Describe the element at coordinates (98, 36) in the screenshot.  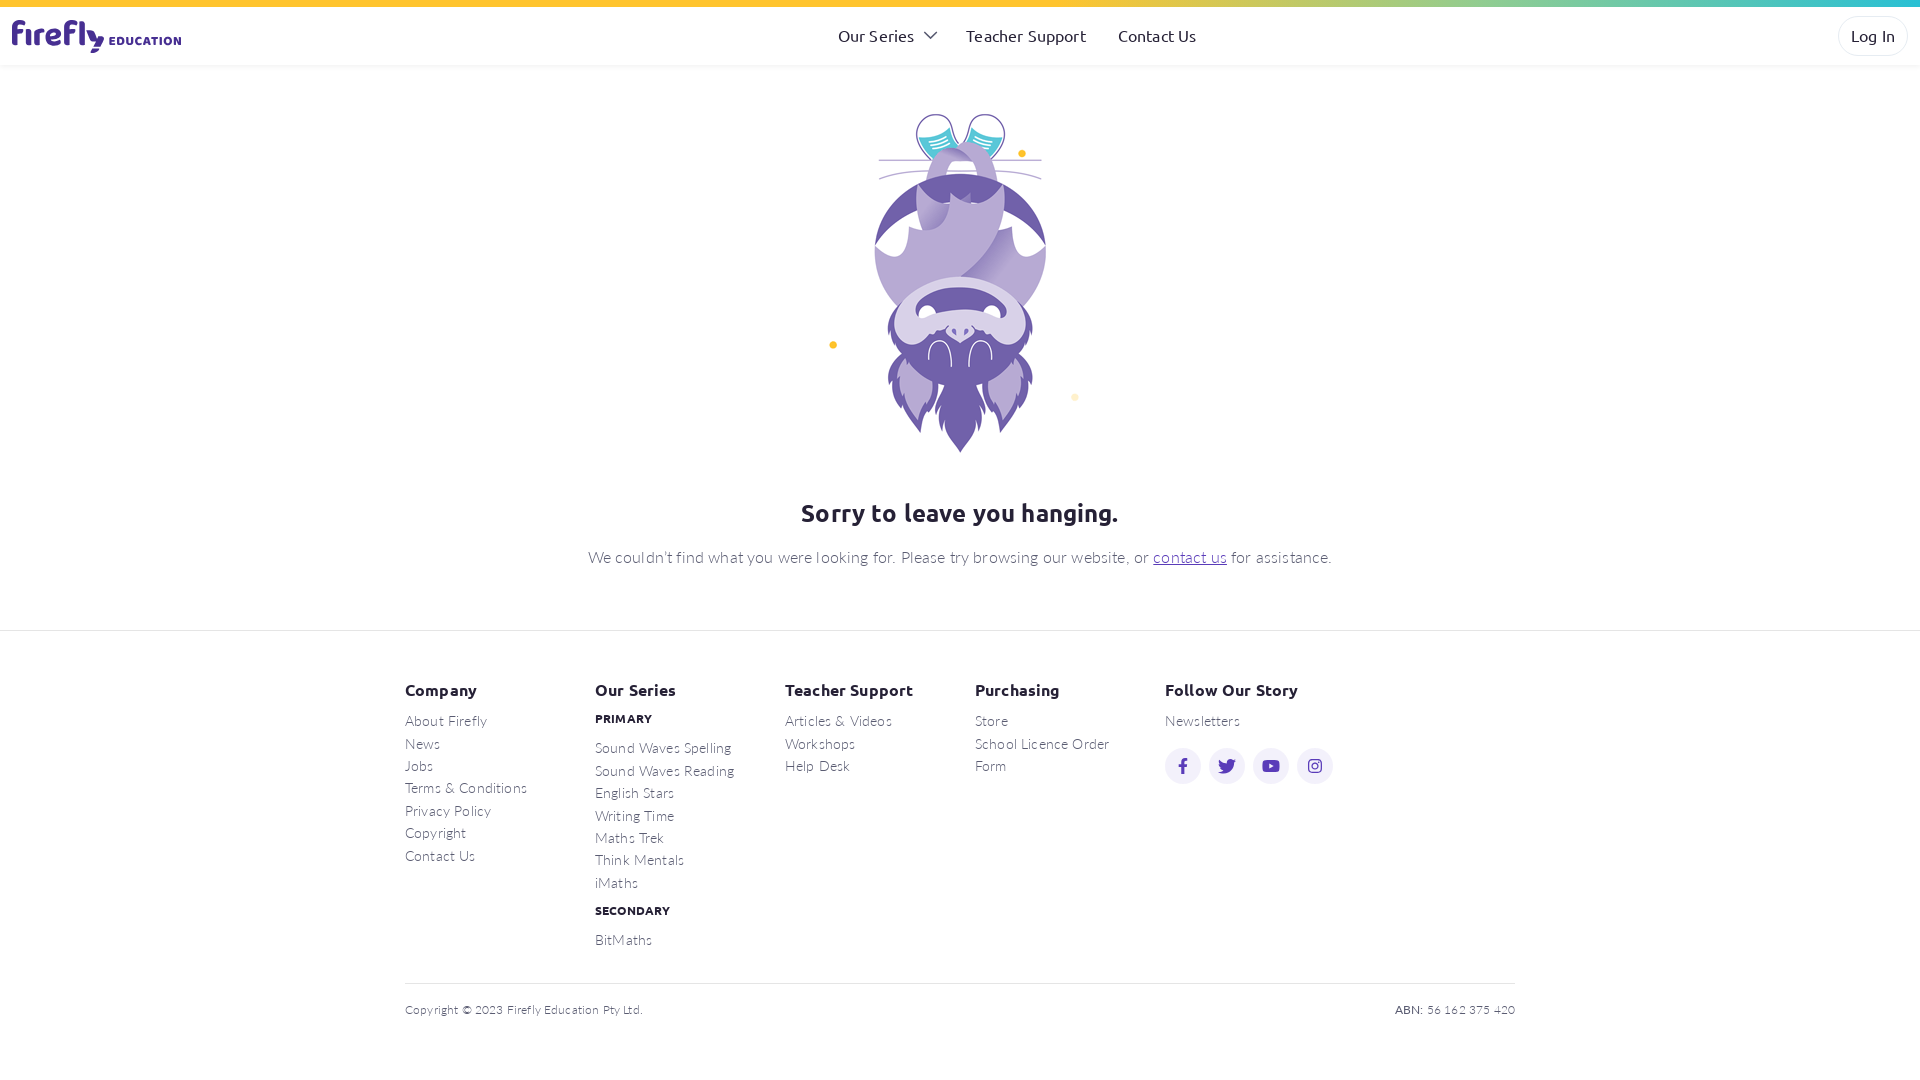
I see `Firefly Education` at that location.